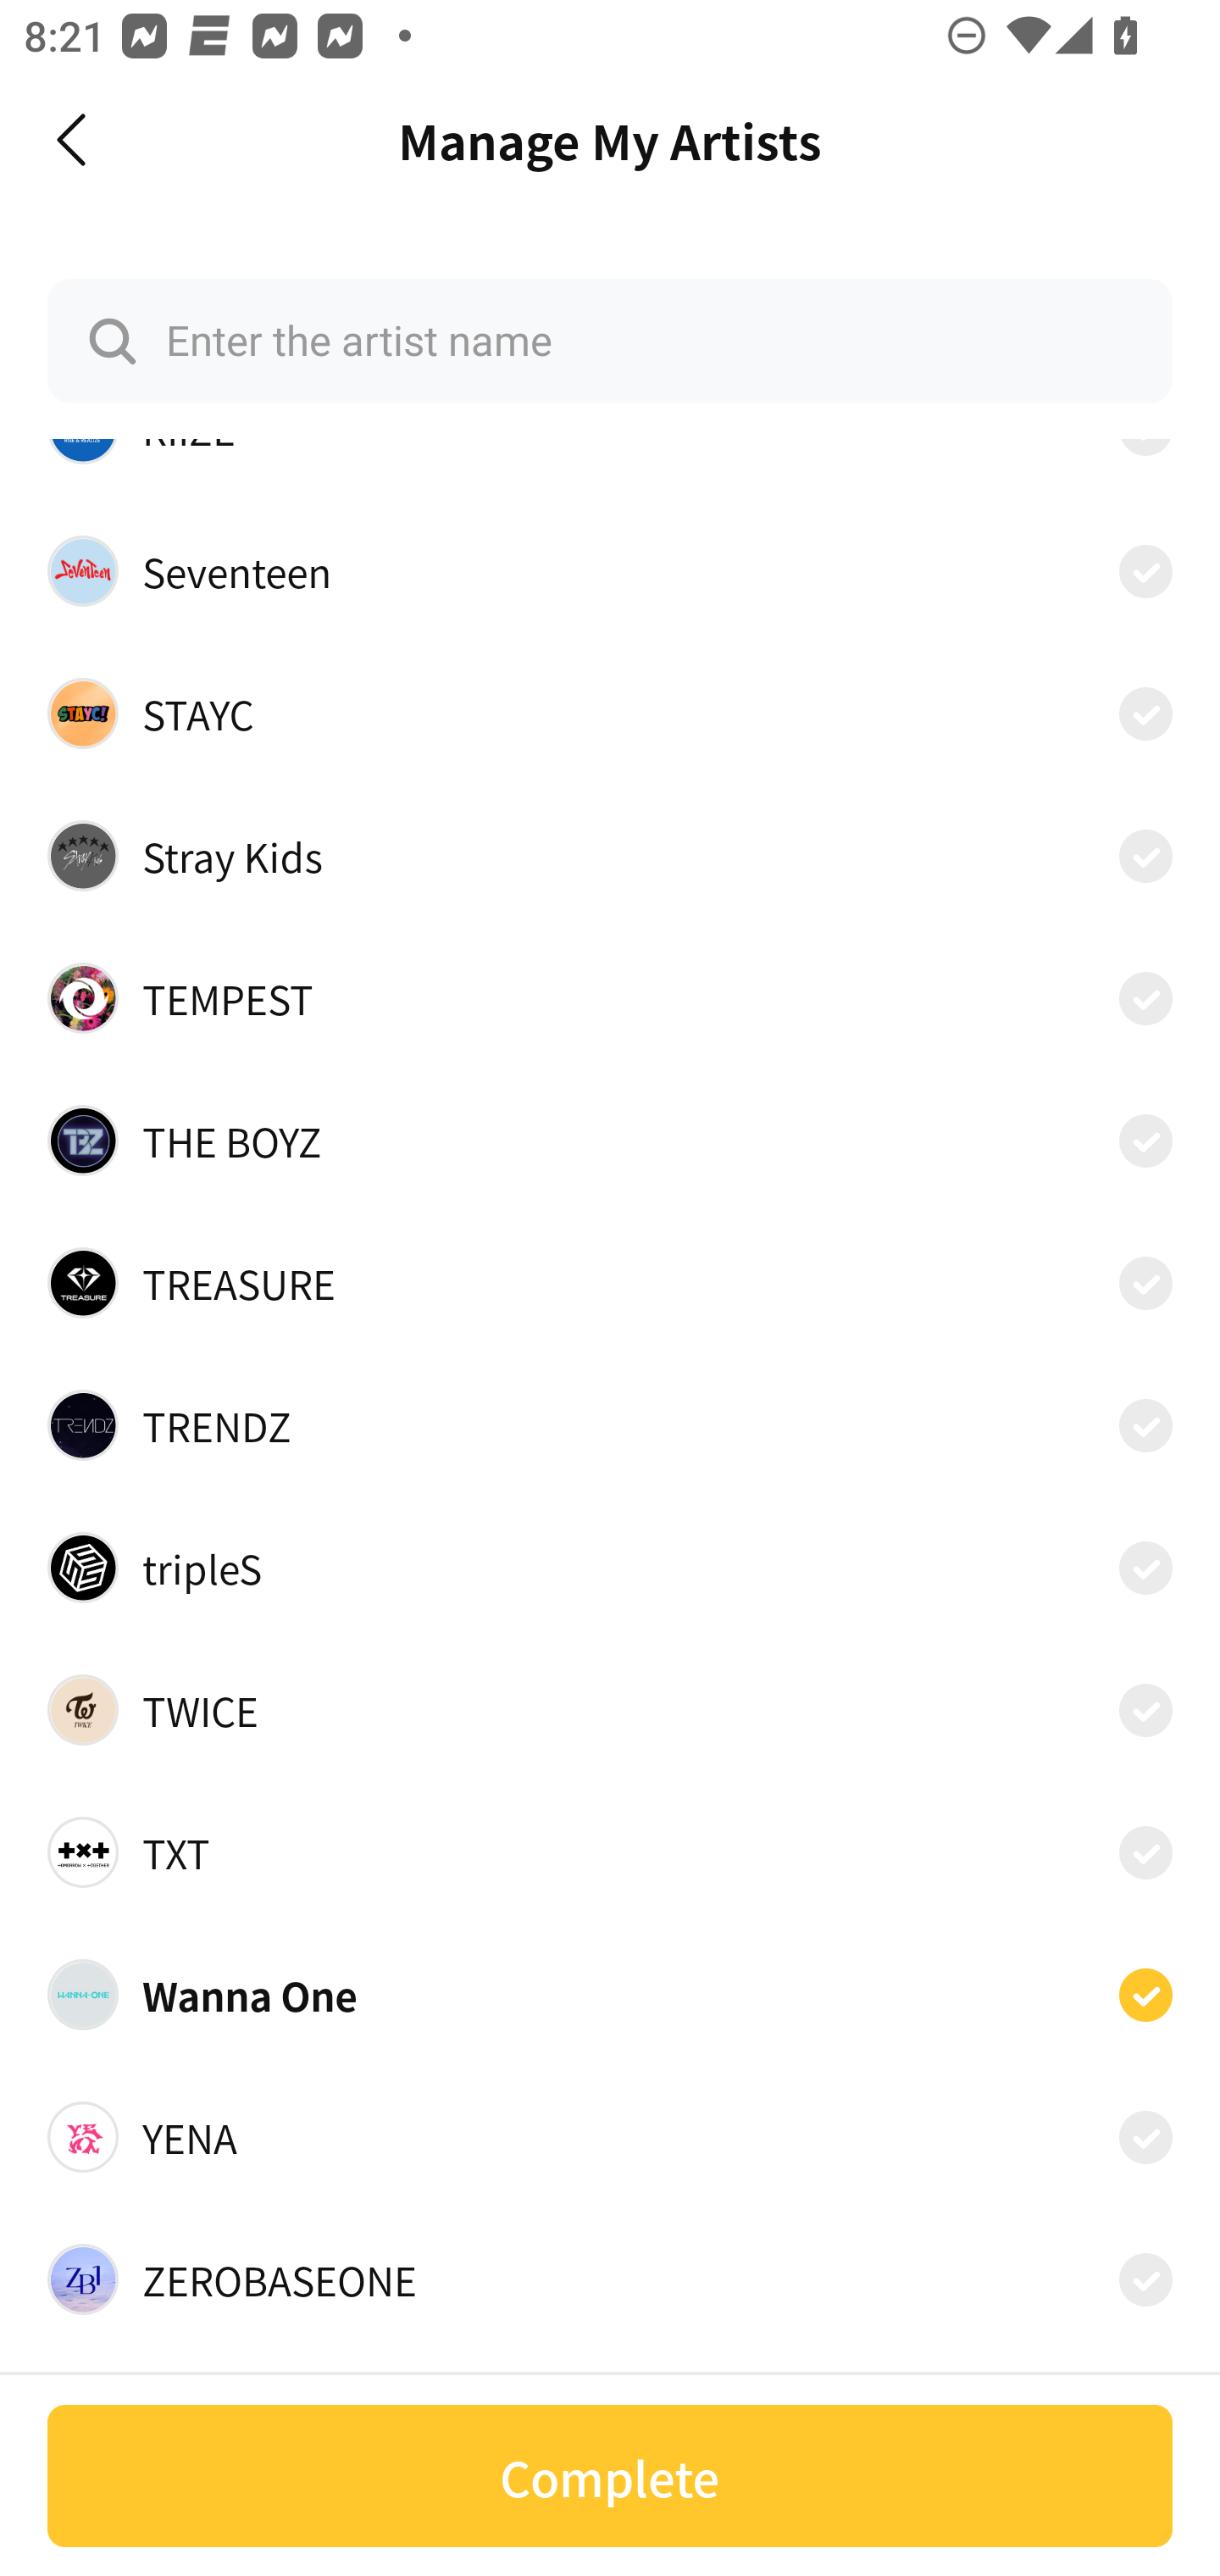 The image size is (1220, 2576). Describe the element at coordinates (610, 854) in the screenshot. I see `Stray Kids` at that location.